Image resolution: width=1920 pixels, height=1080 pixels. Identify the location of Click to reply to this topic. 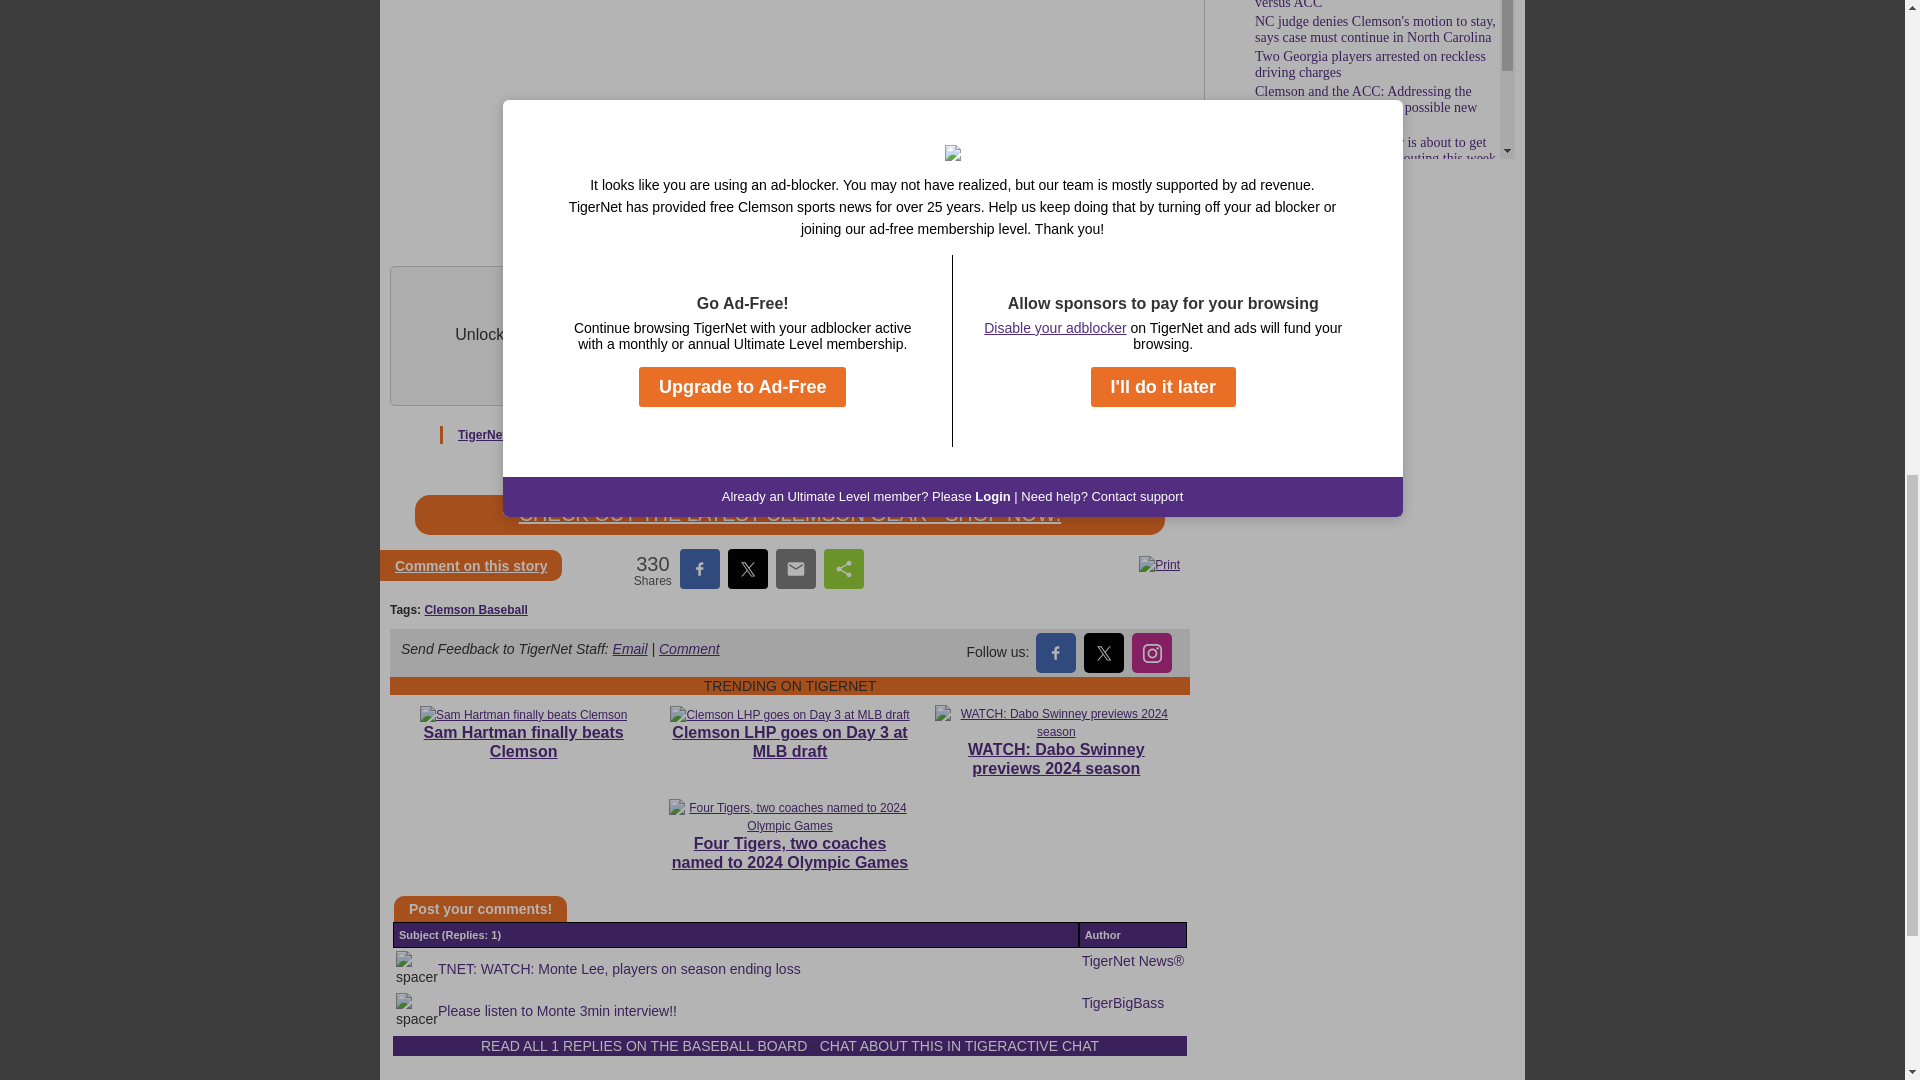
(471, 566).